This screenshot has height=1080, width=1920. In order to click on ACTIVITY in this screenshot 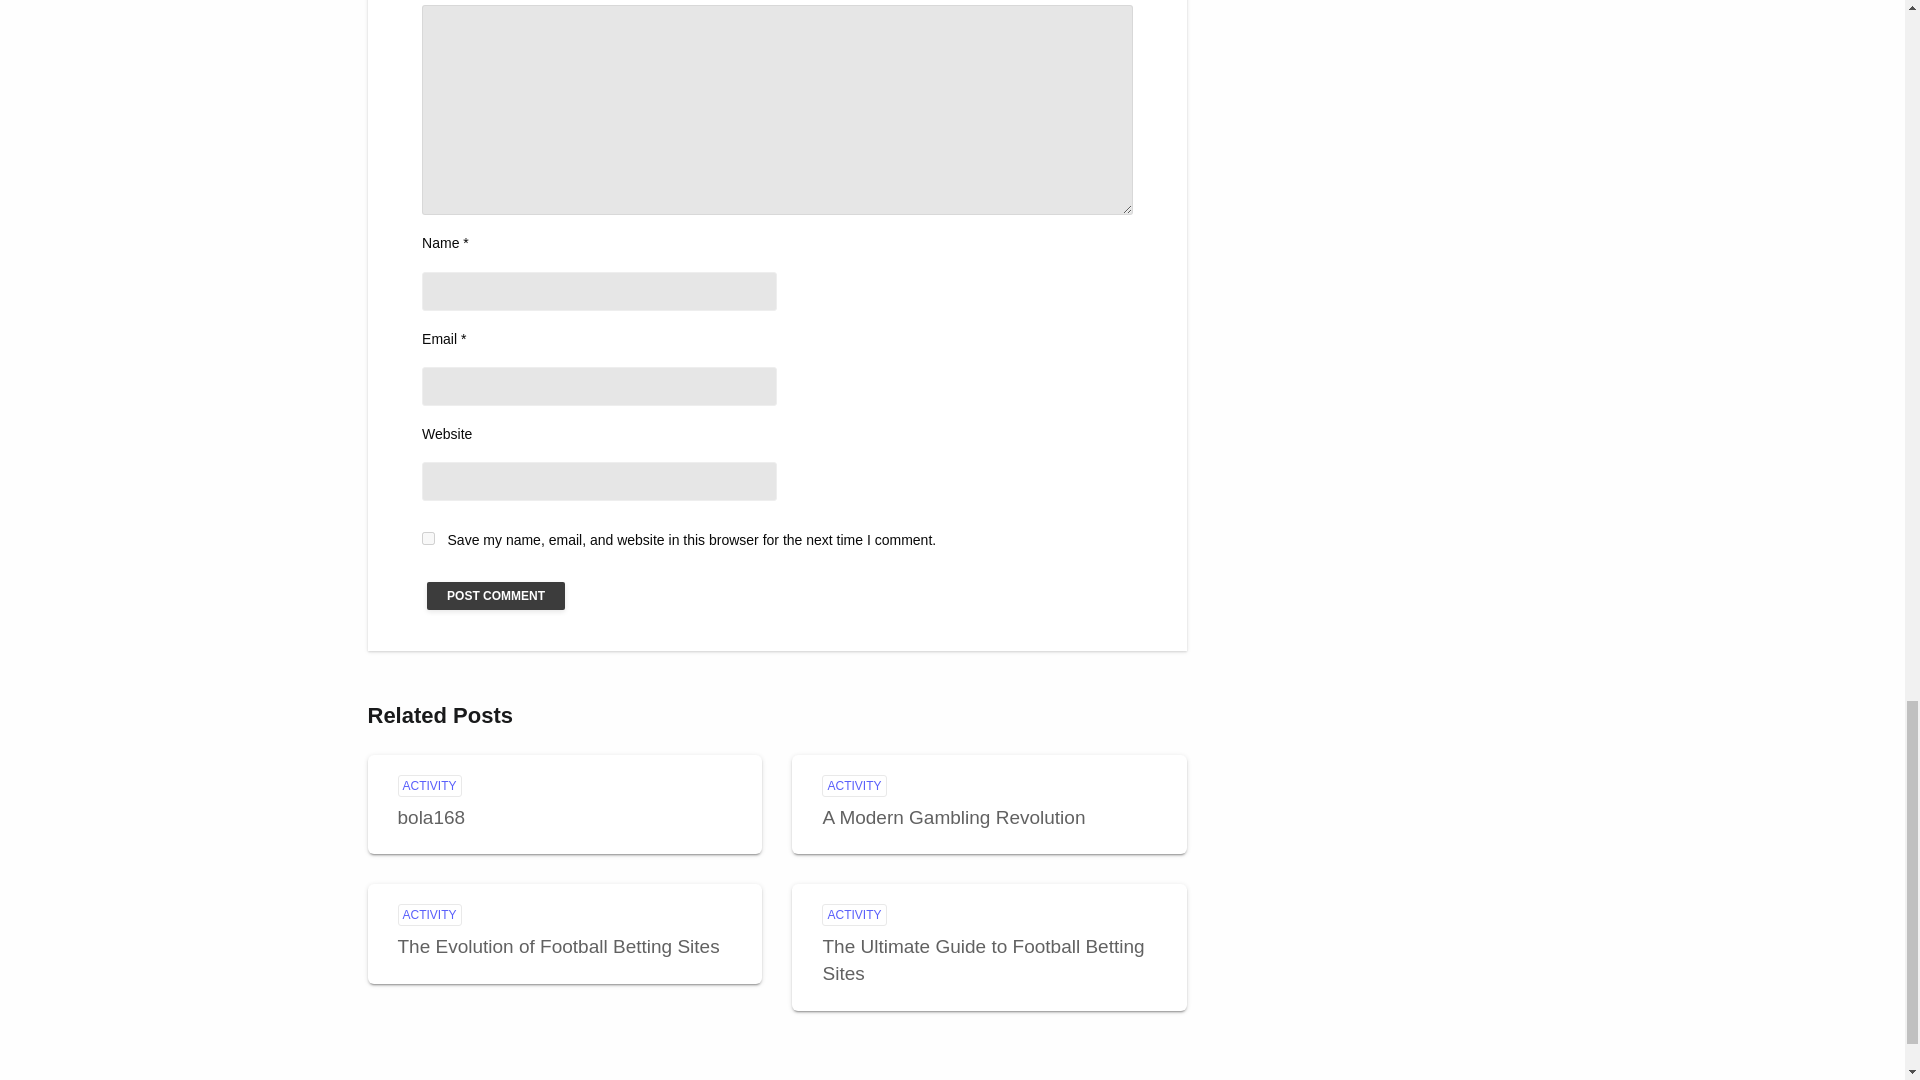, I will do `click(430, 914)`.